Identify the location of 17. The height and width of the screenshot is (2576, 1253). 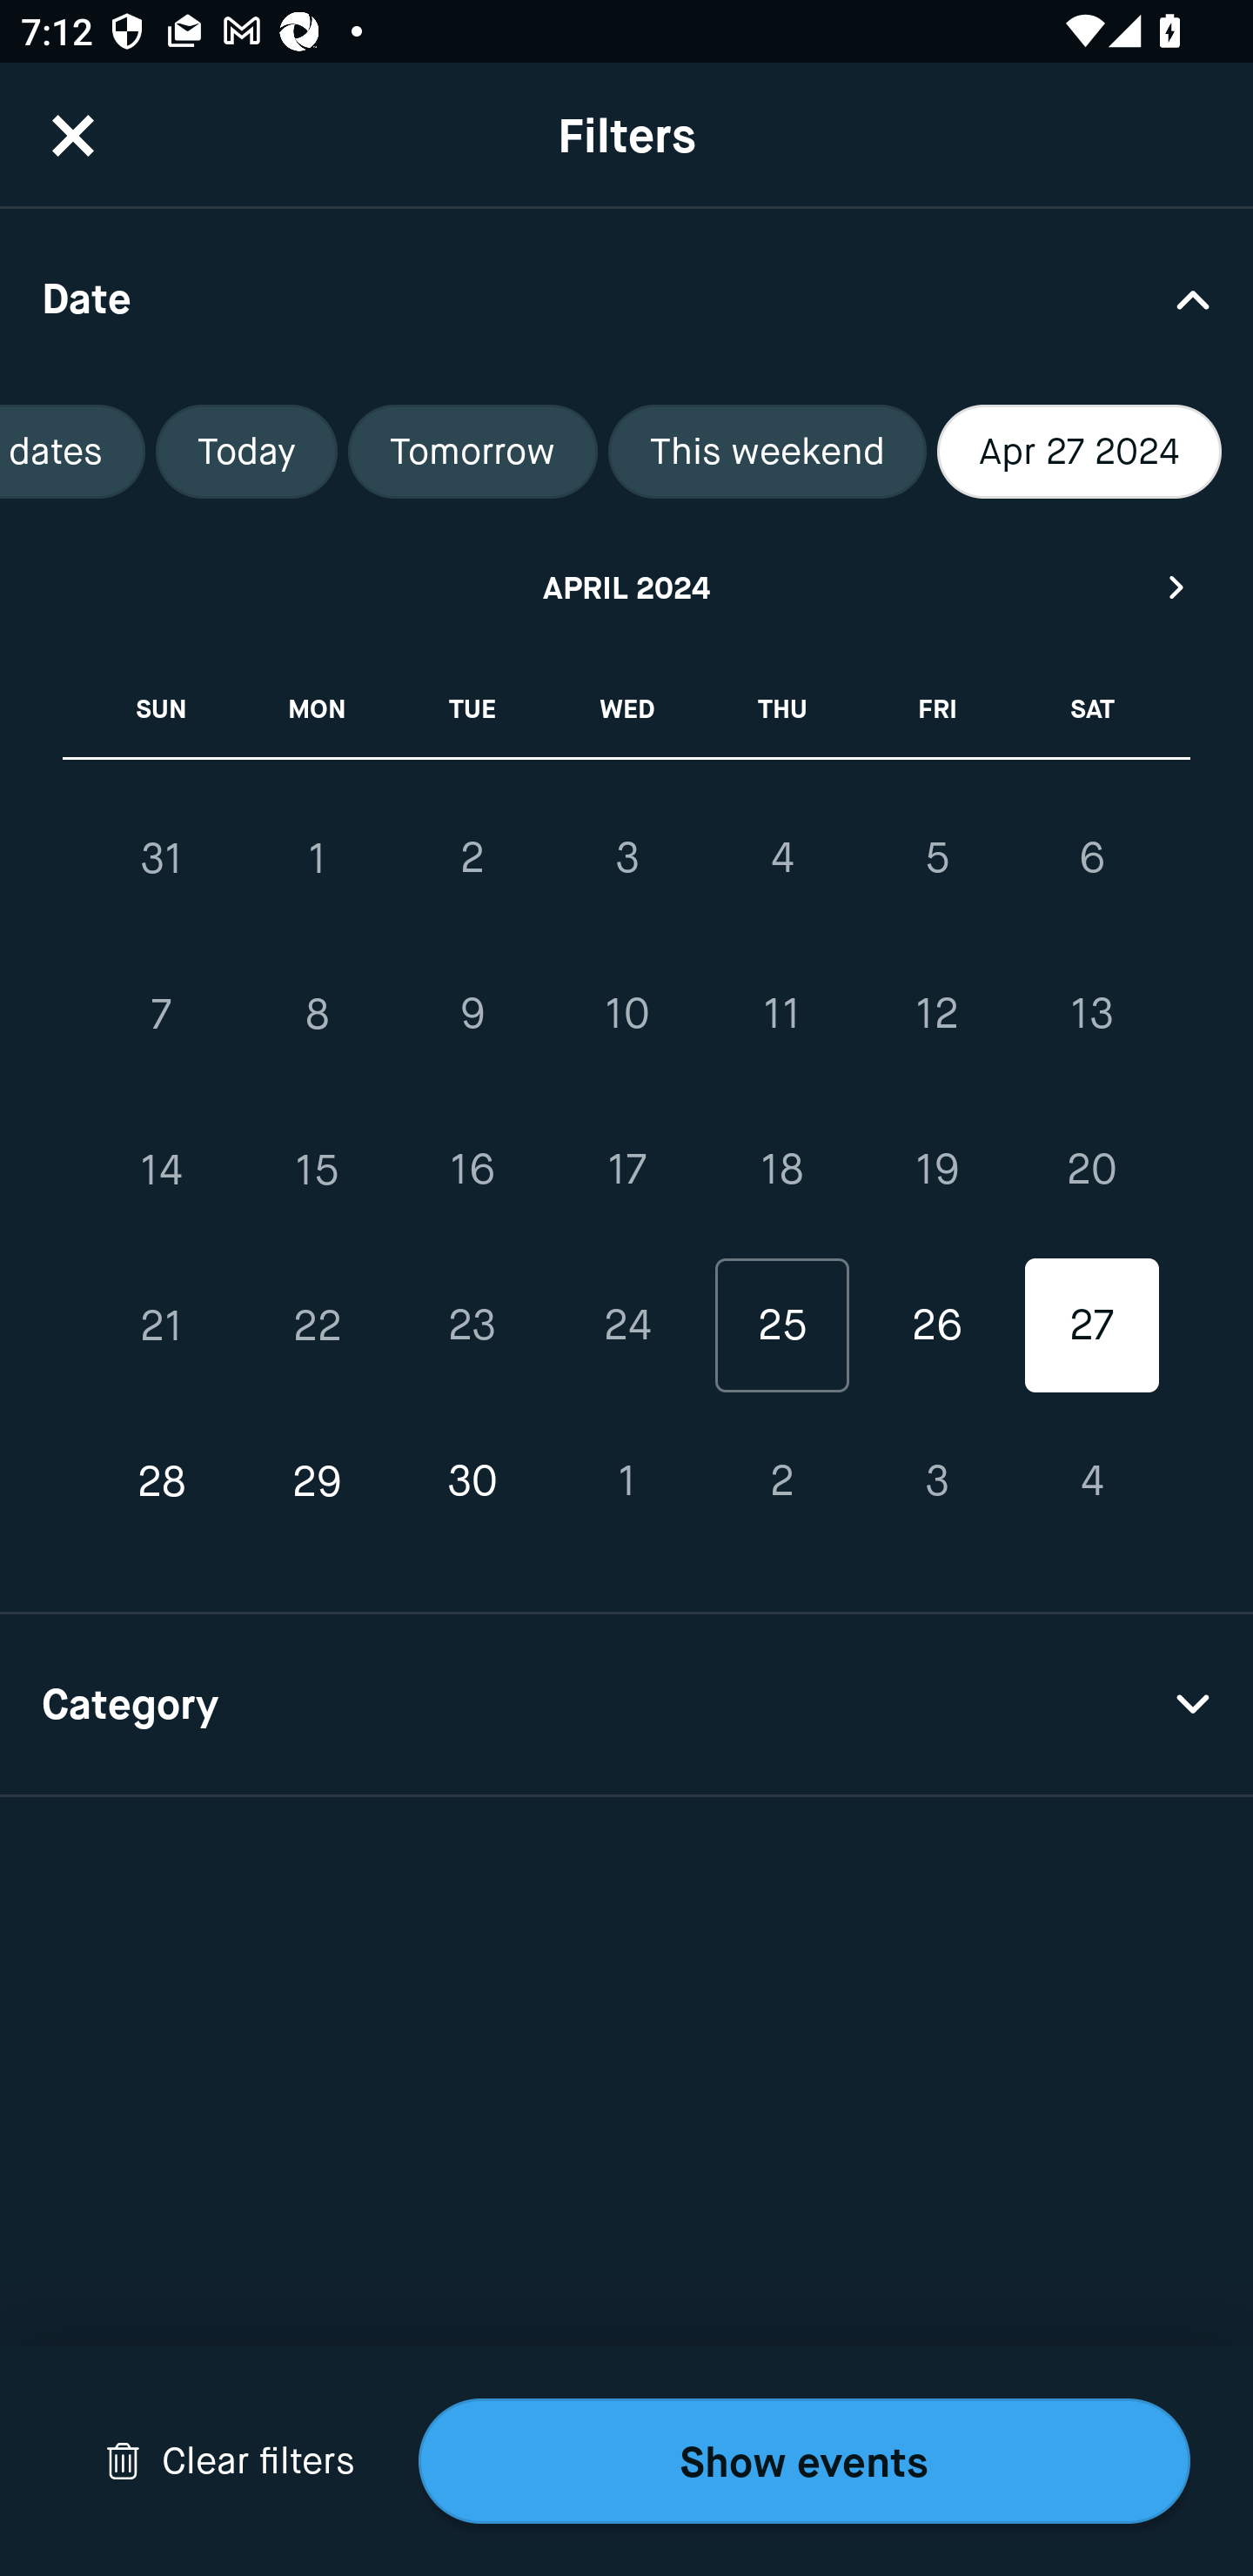
(626, 1170).